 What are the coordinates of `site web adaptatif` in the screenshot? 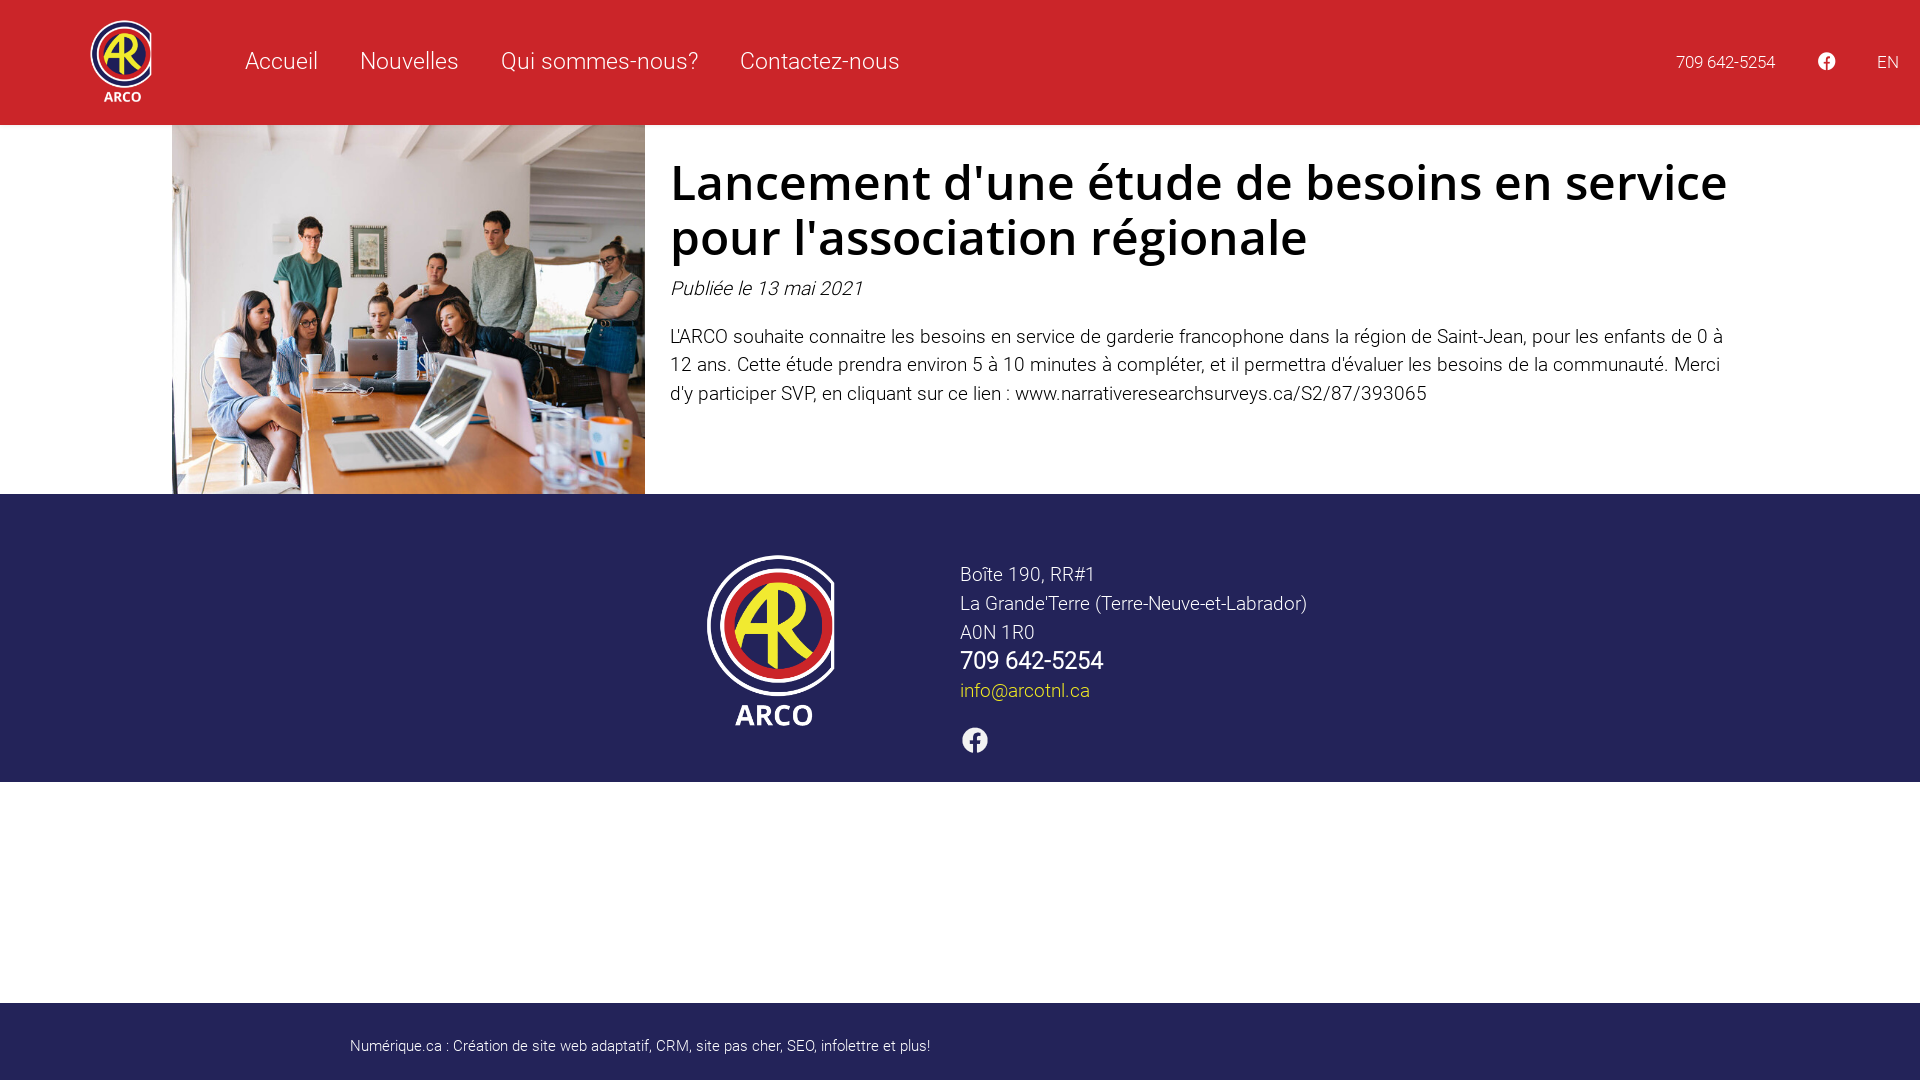 It's located at (590, 1046).